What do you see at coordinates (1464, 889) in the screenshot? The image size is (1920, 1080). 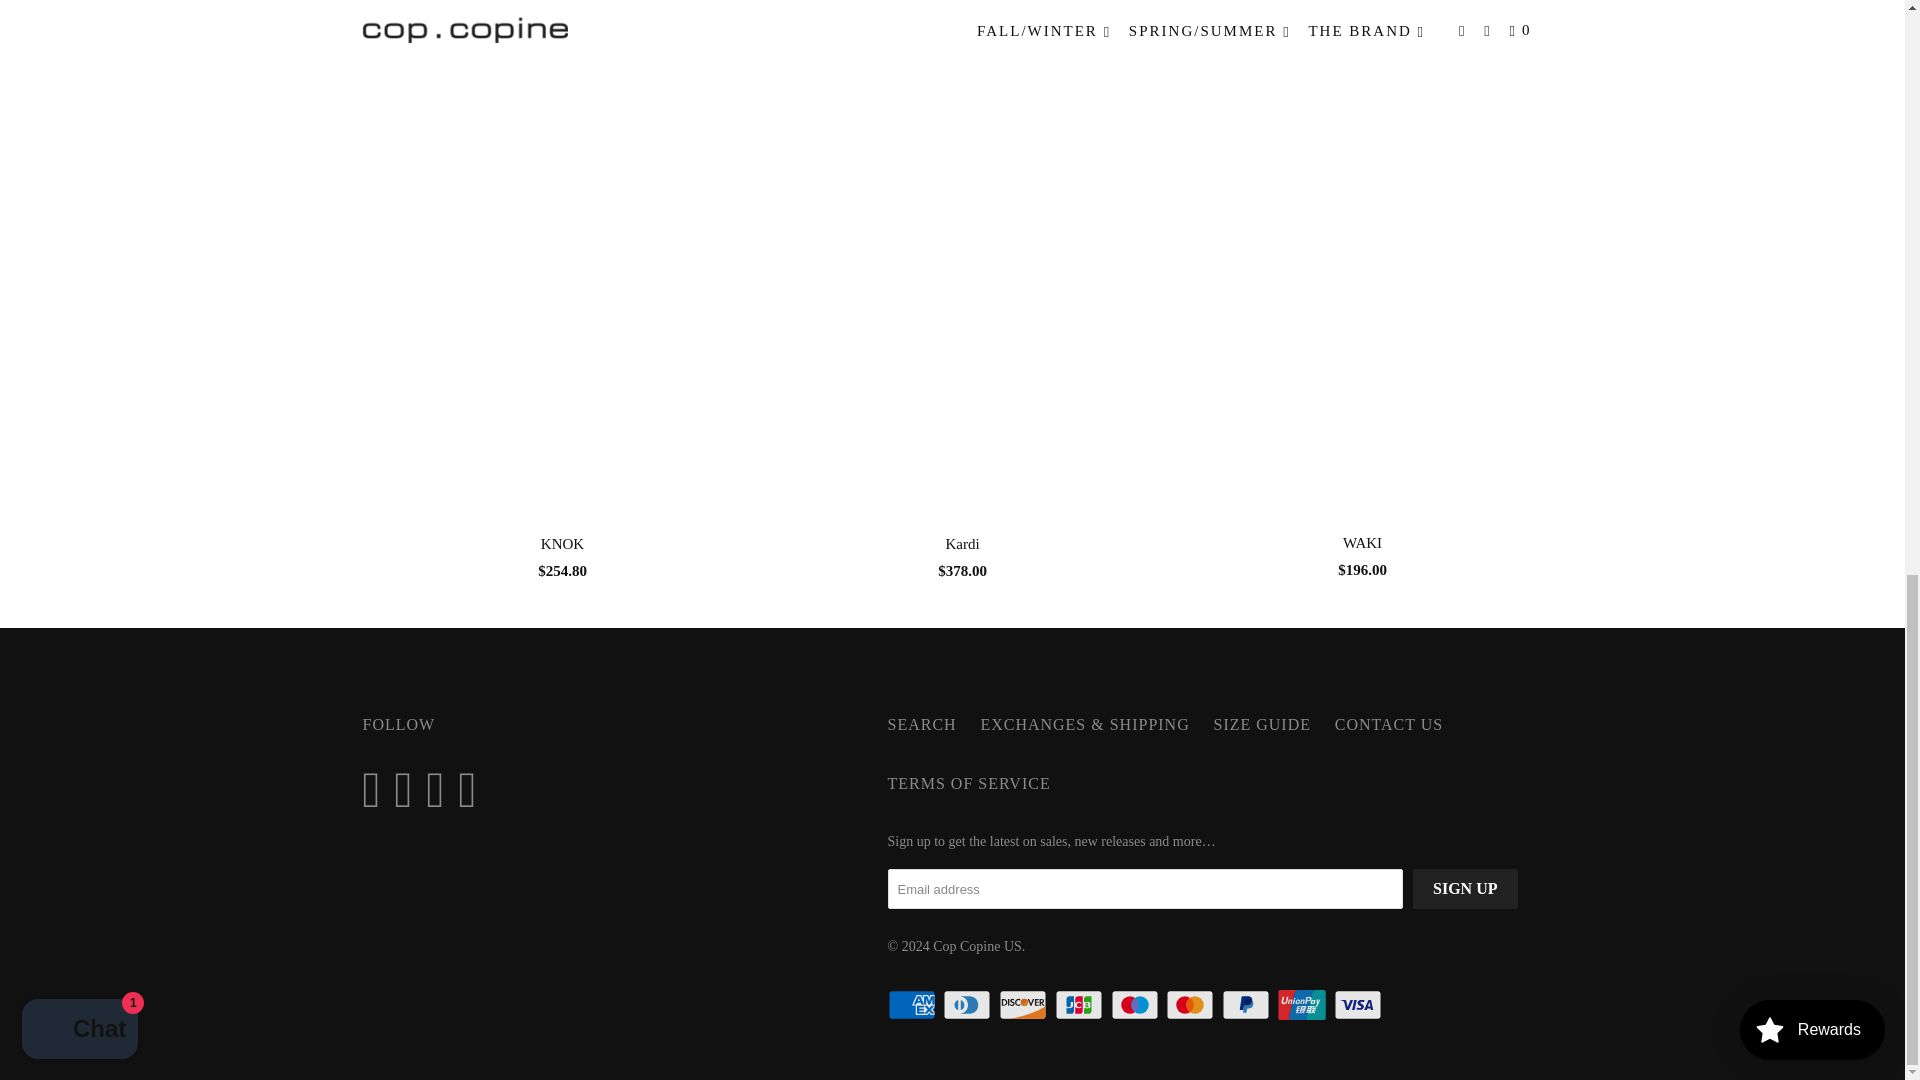 I see `Sign Up` at bounding box center [1464, 889].